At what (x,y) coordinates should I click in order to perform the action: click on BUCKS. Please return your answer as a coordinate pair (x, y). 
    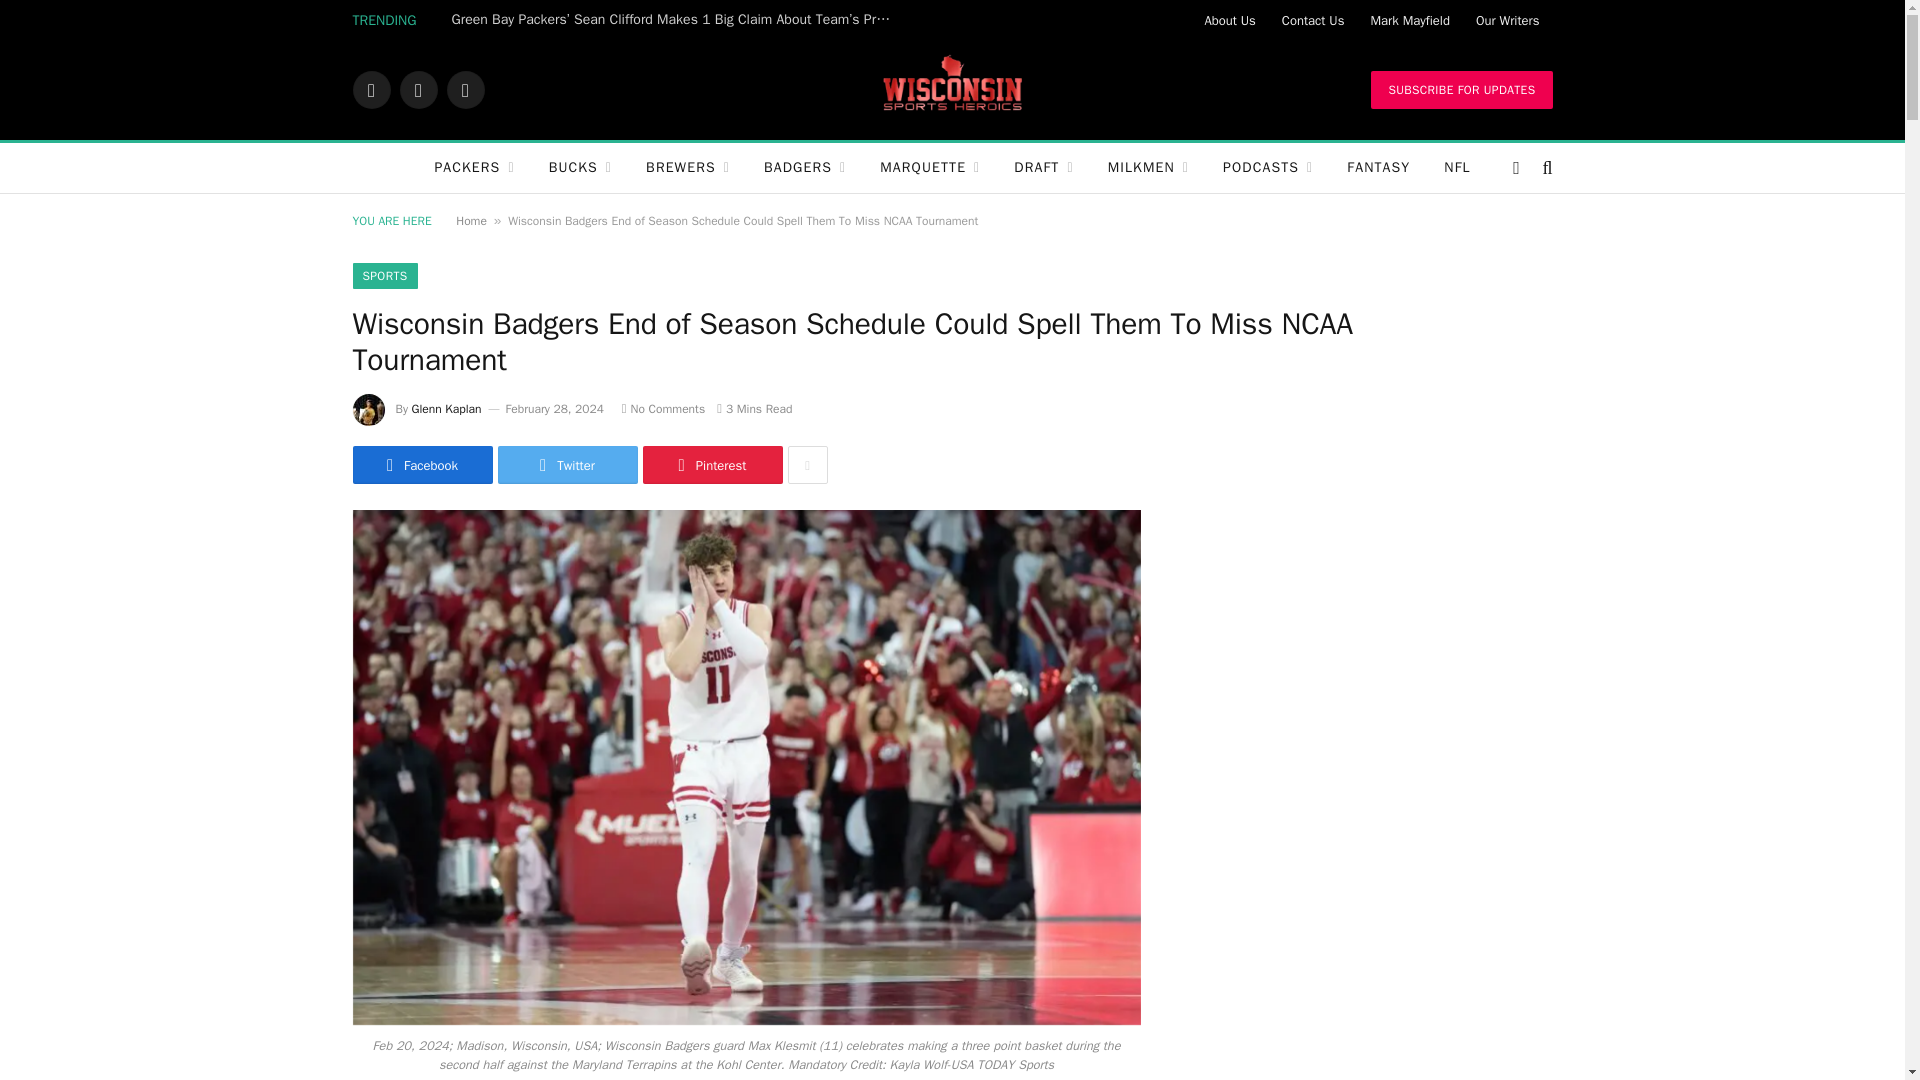
    Looking at the image, I should click on (580, 168).